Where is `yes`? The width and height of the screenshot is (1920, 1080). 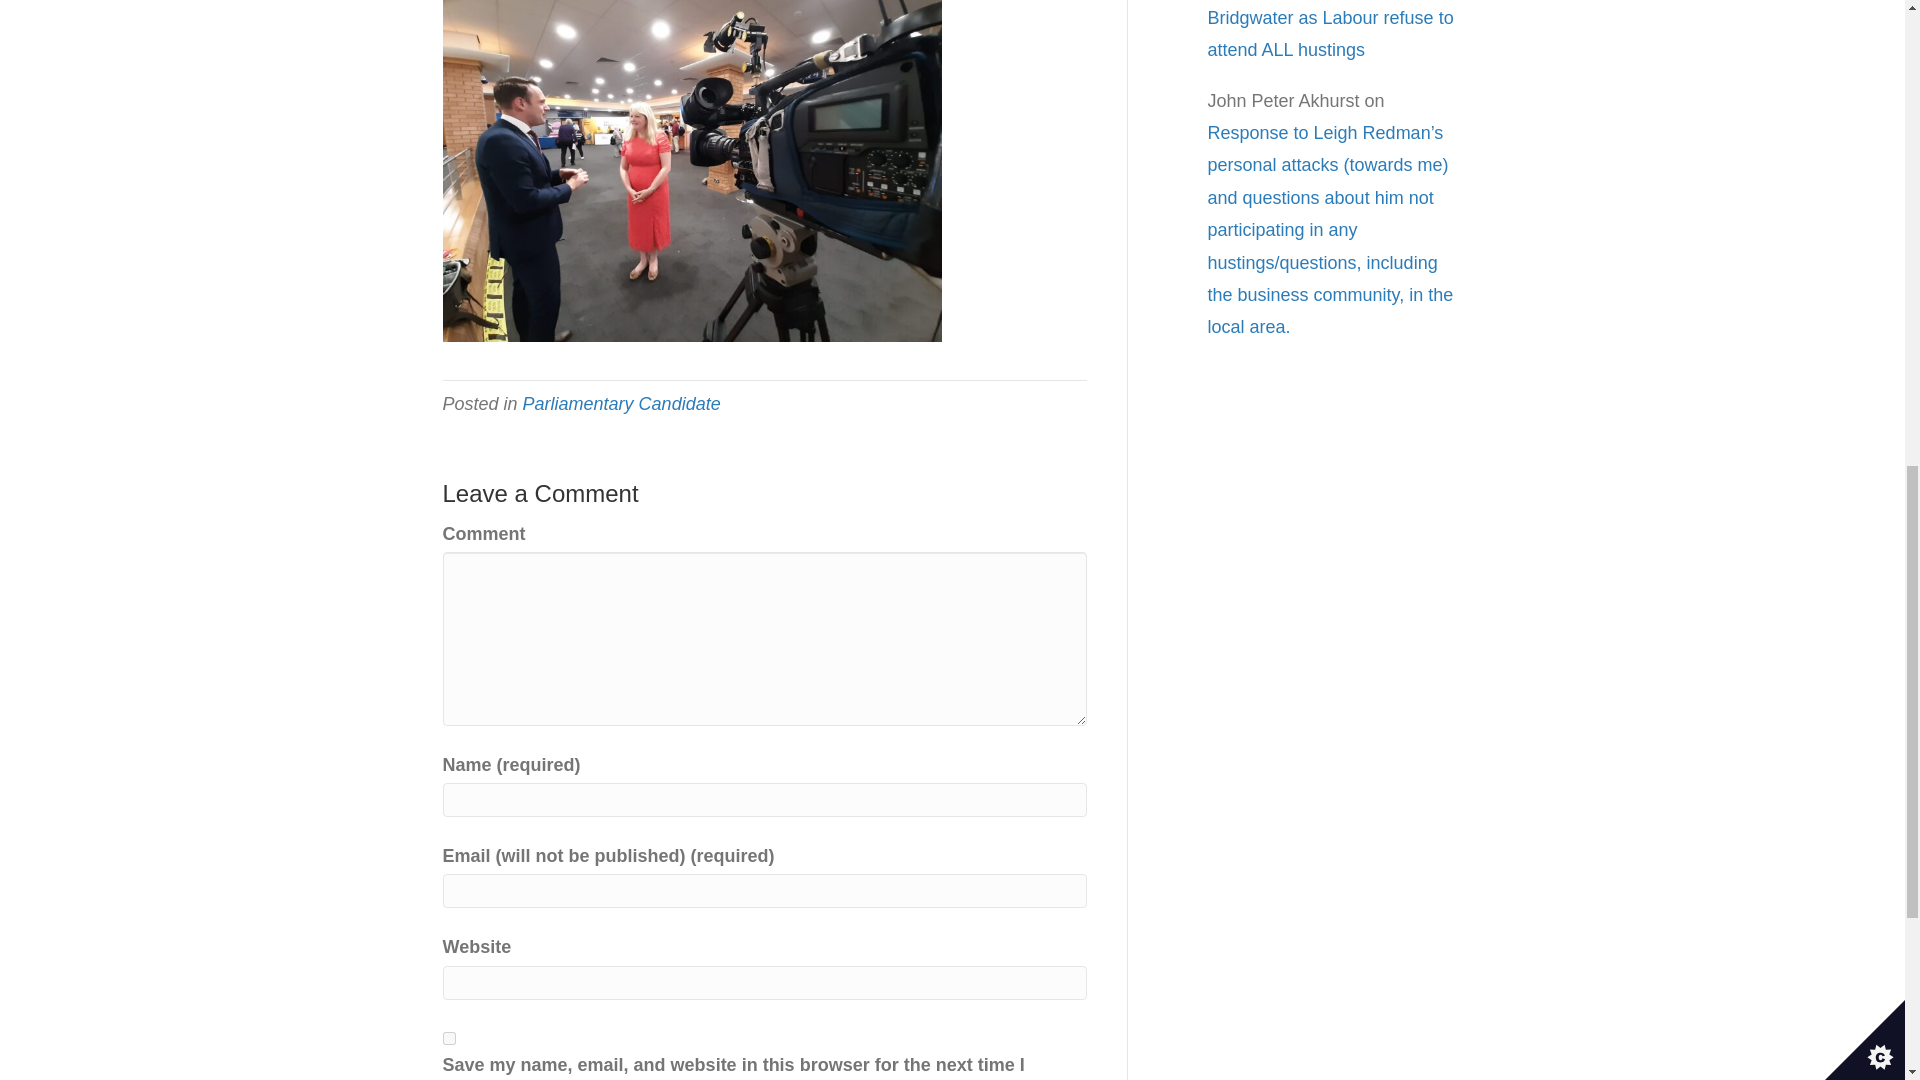 yes is located at coordinates (448, 1038).